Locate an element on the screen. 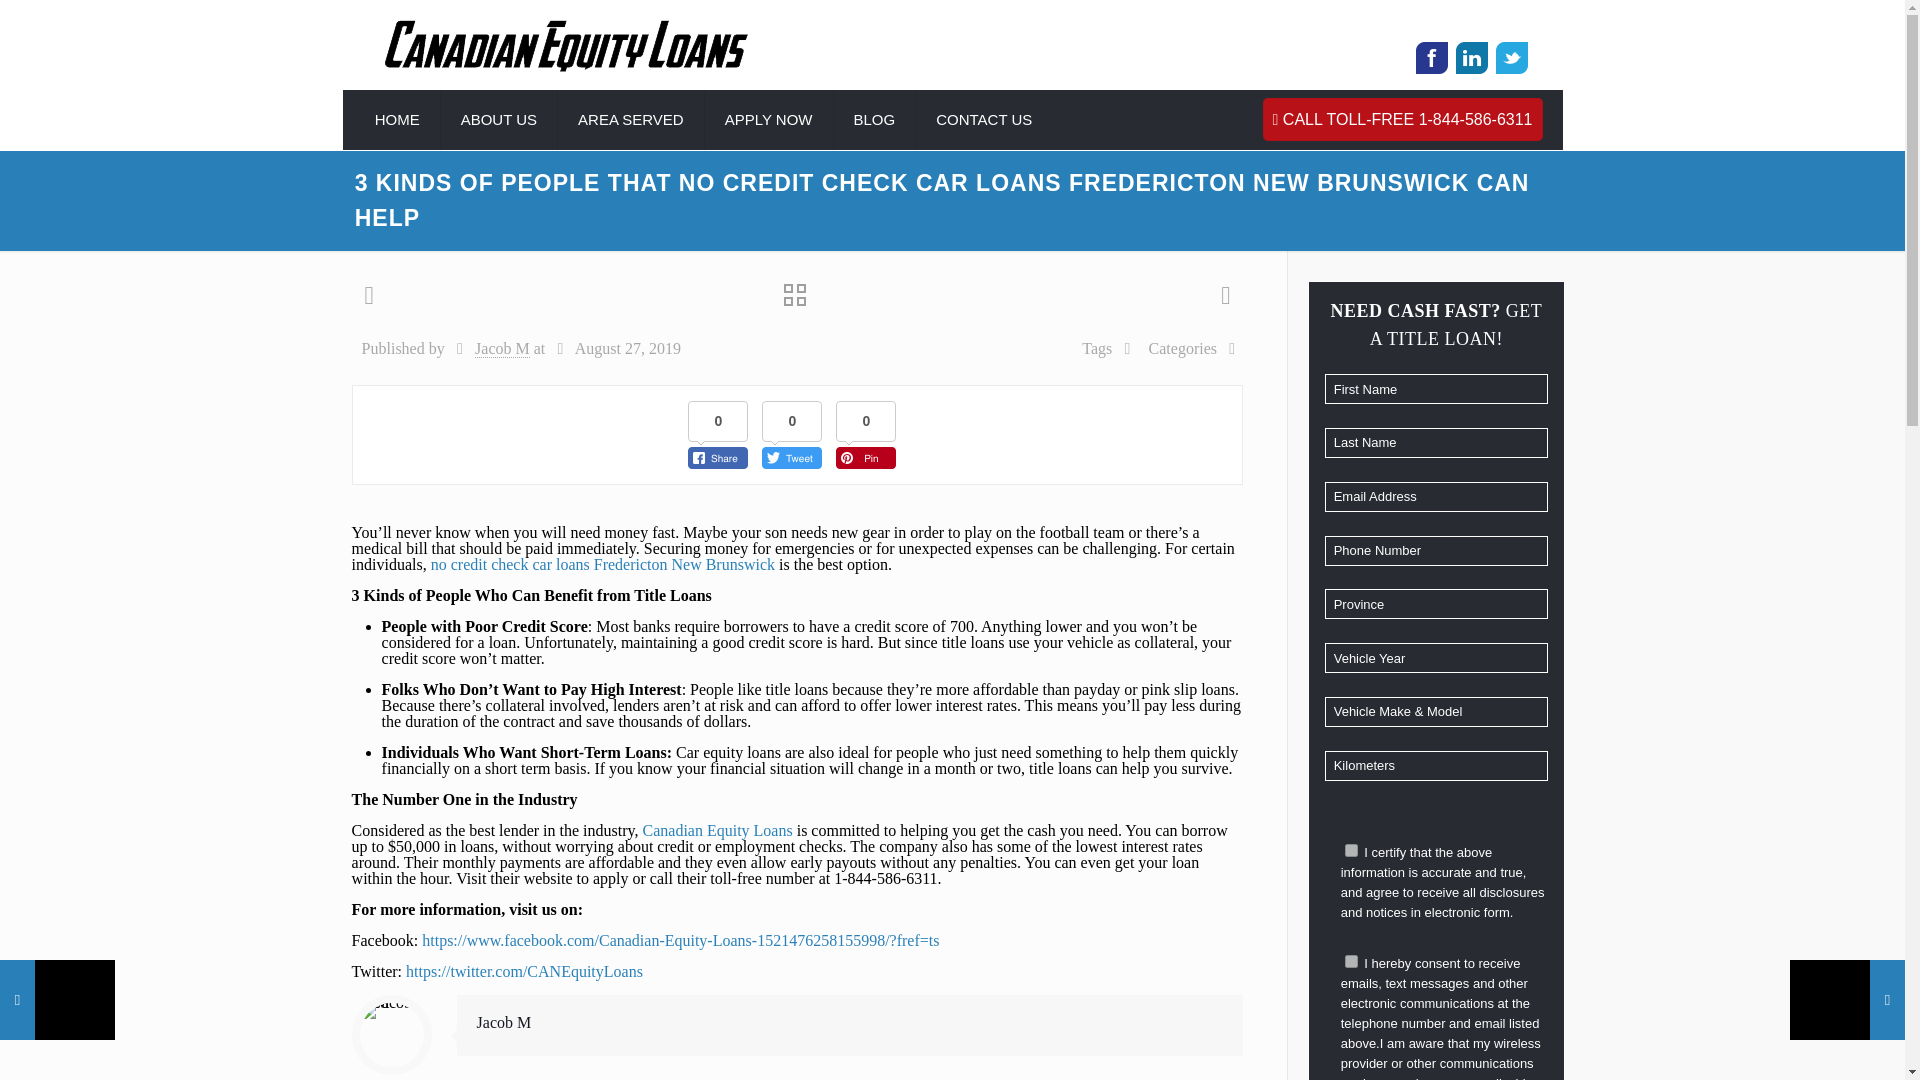  AREA SERVED is located at coordinates (631, 120).